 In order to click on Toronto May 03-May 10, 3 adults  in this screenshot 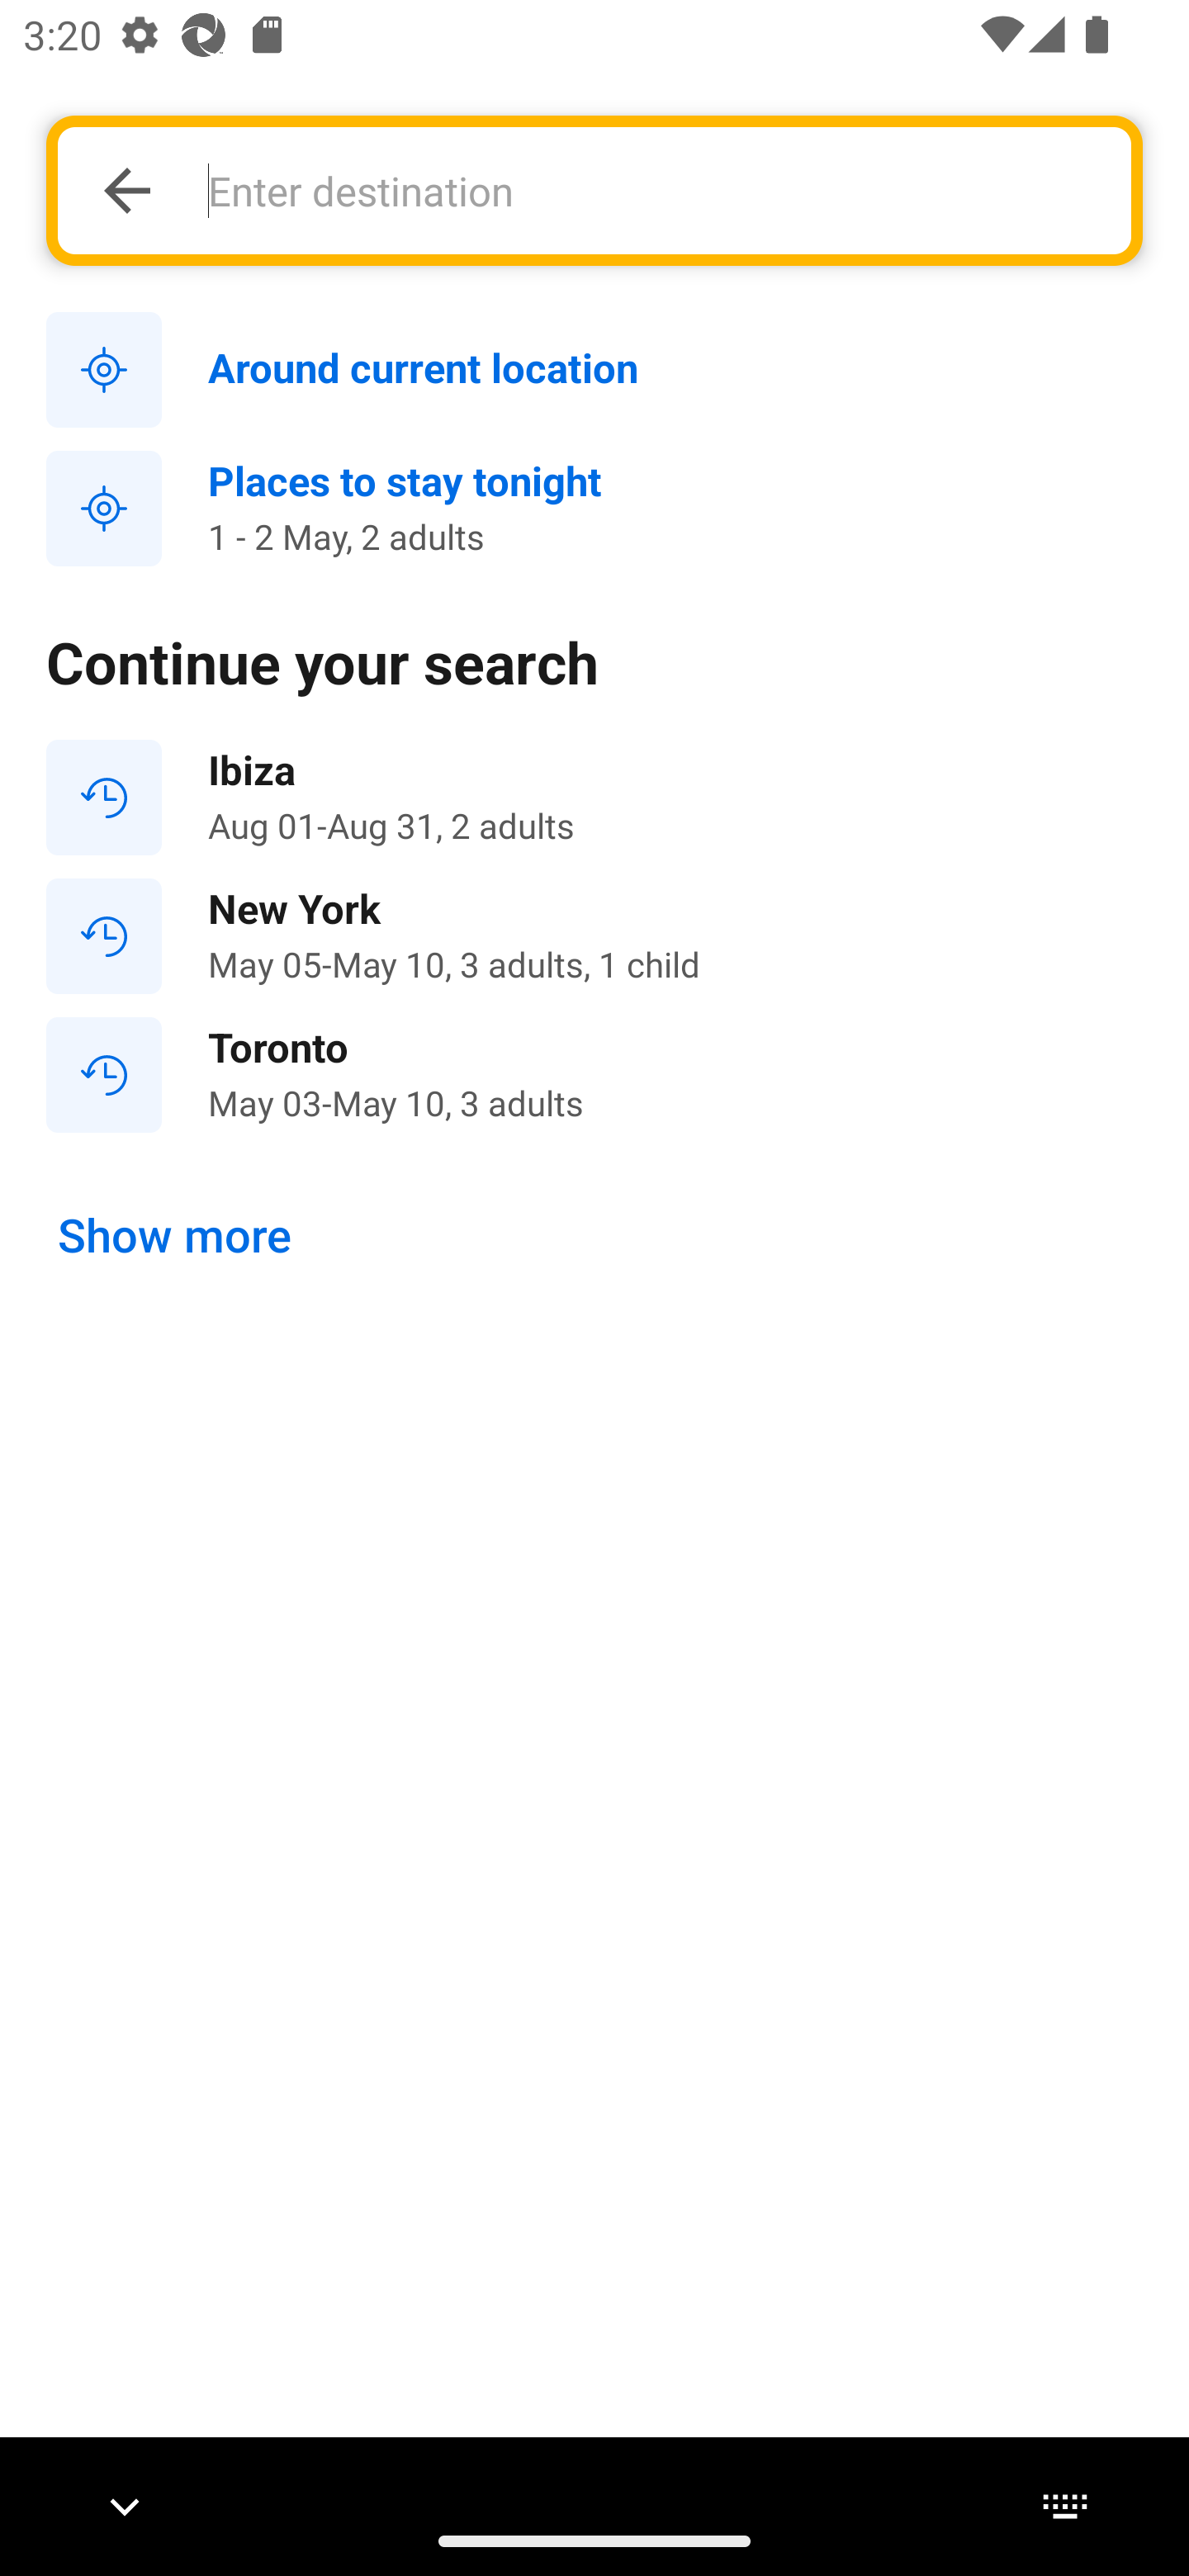, I will do `click(594, 1073)`.